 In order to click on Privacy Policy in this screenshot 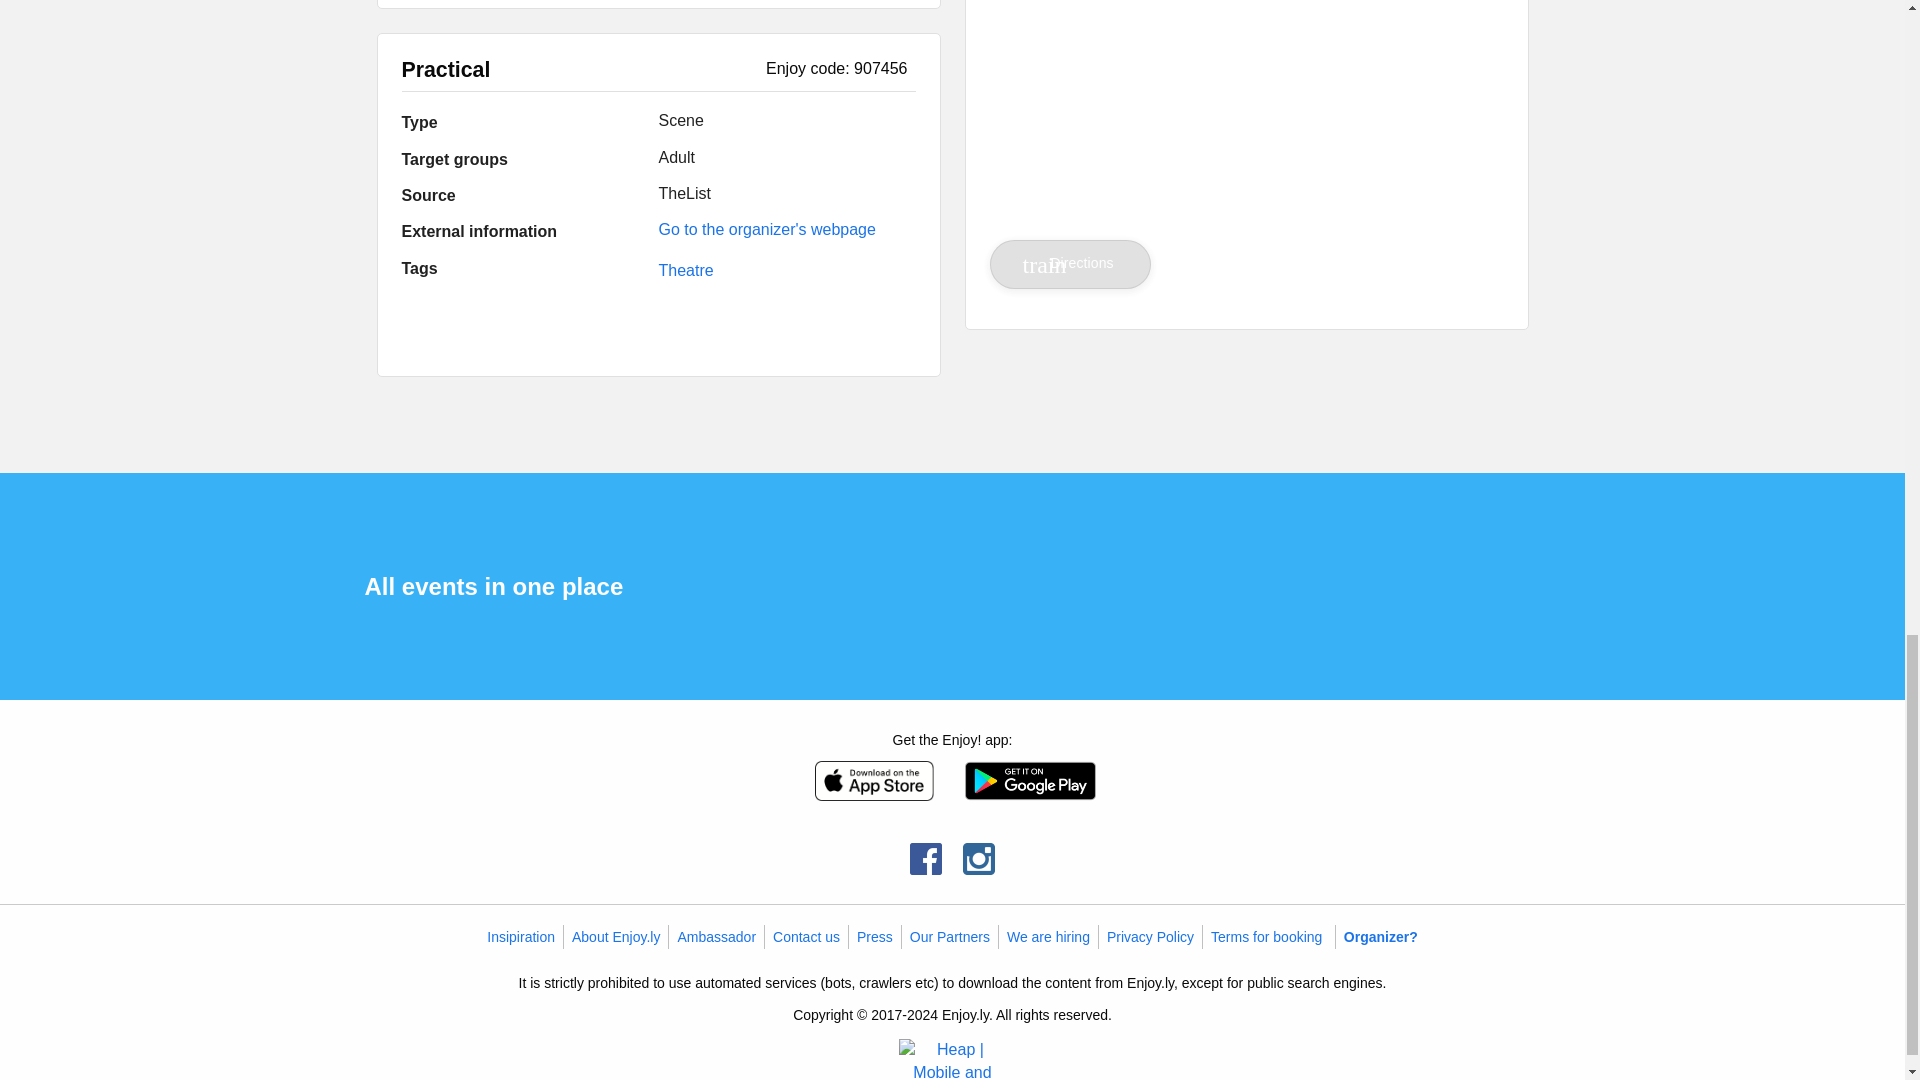, I will do `click(1150, 936)`.